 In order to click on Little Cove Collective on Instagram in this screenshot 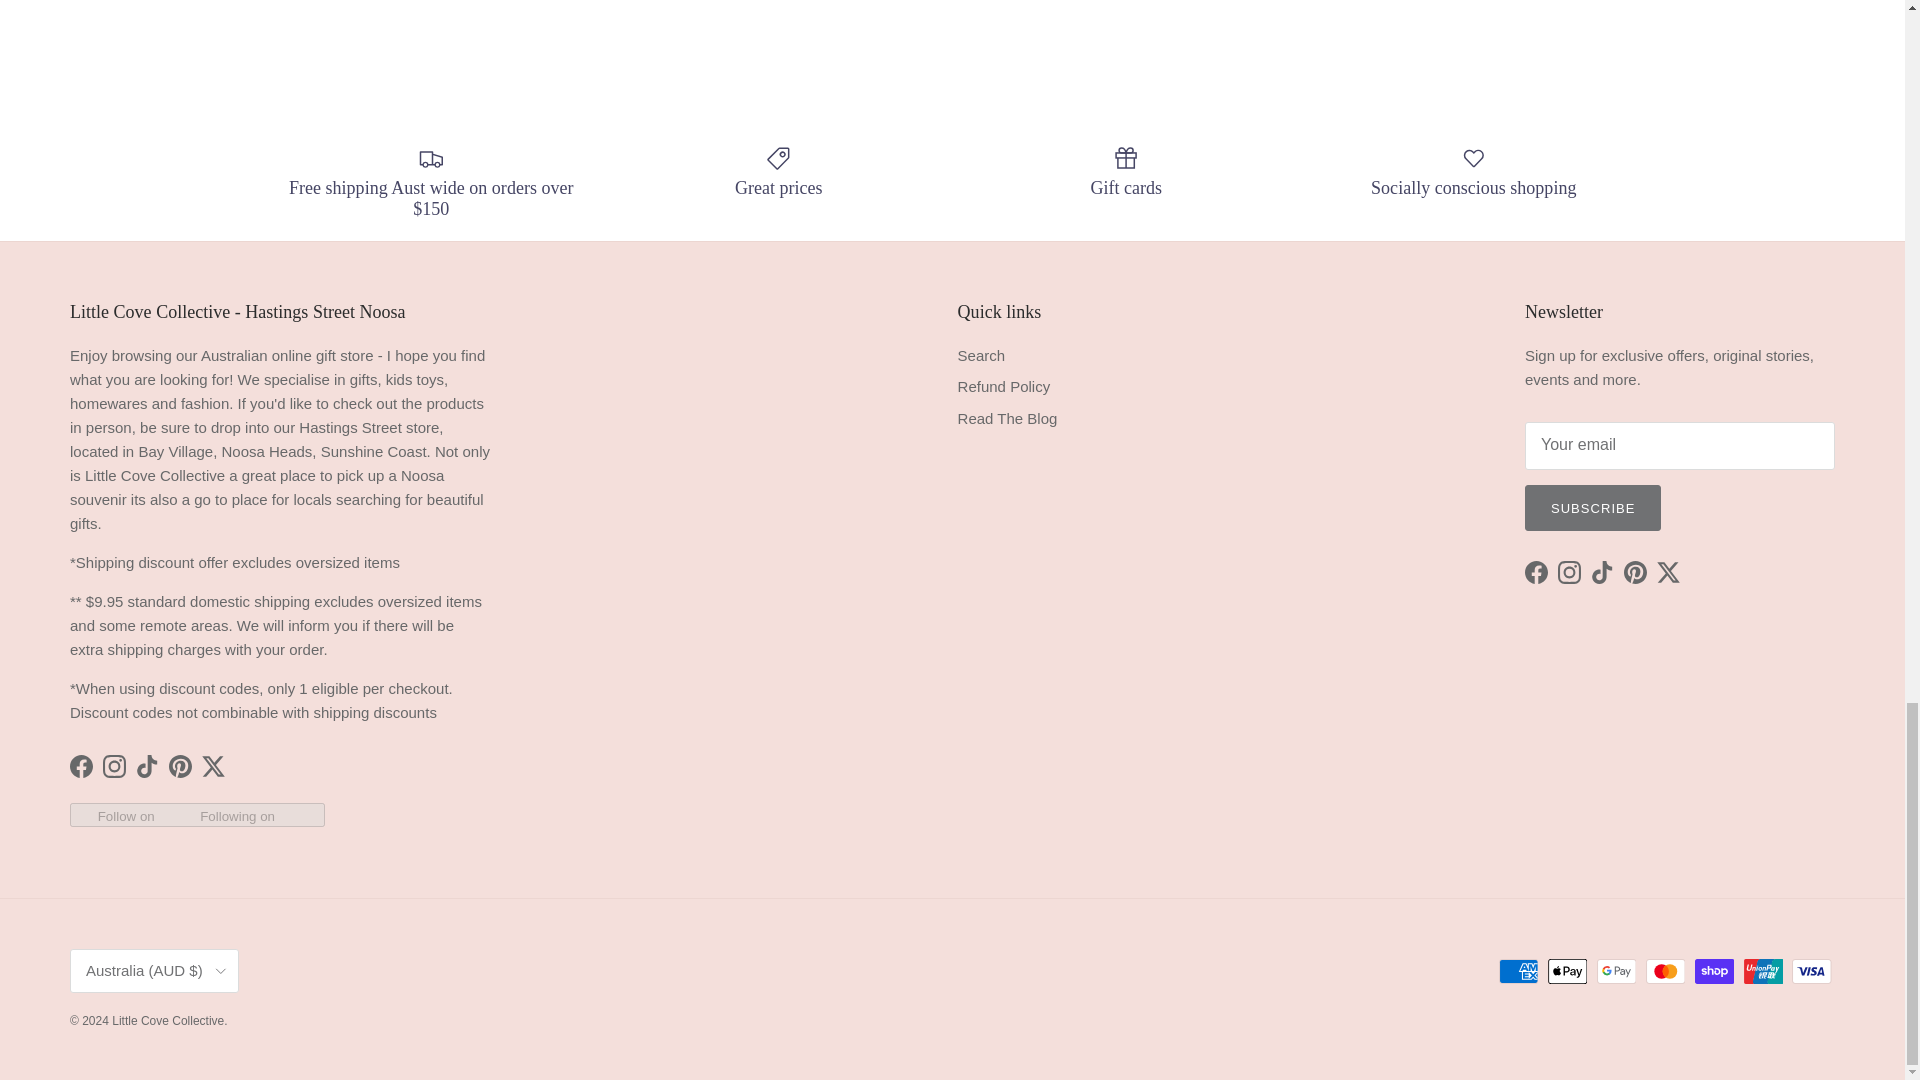, I will do `click(114, 766)`.